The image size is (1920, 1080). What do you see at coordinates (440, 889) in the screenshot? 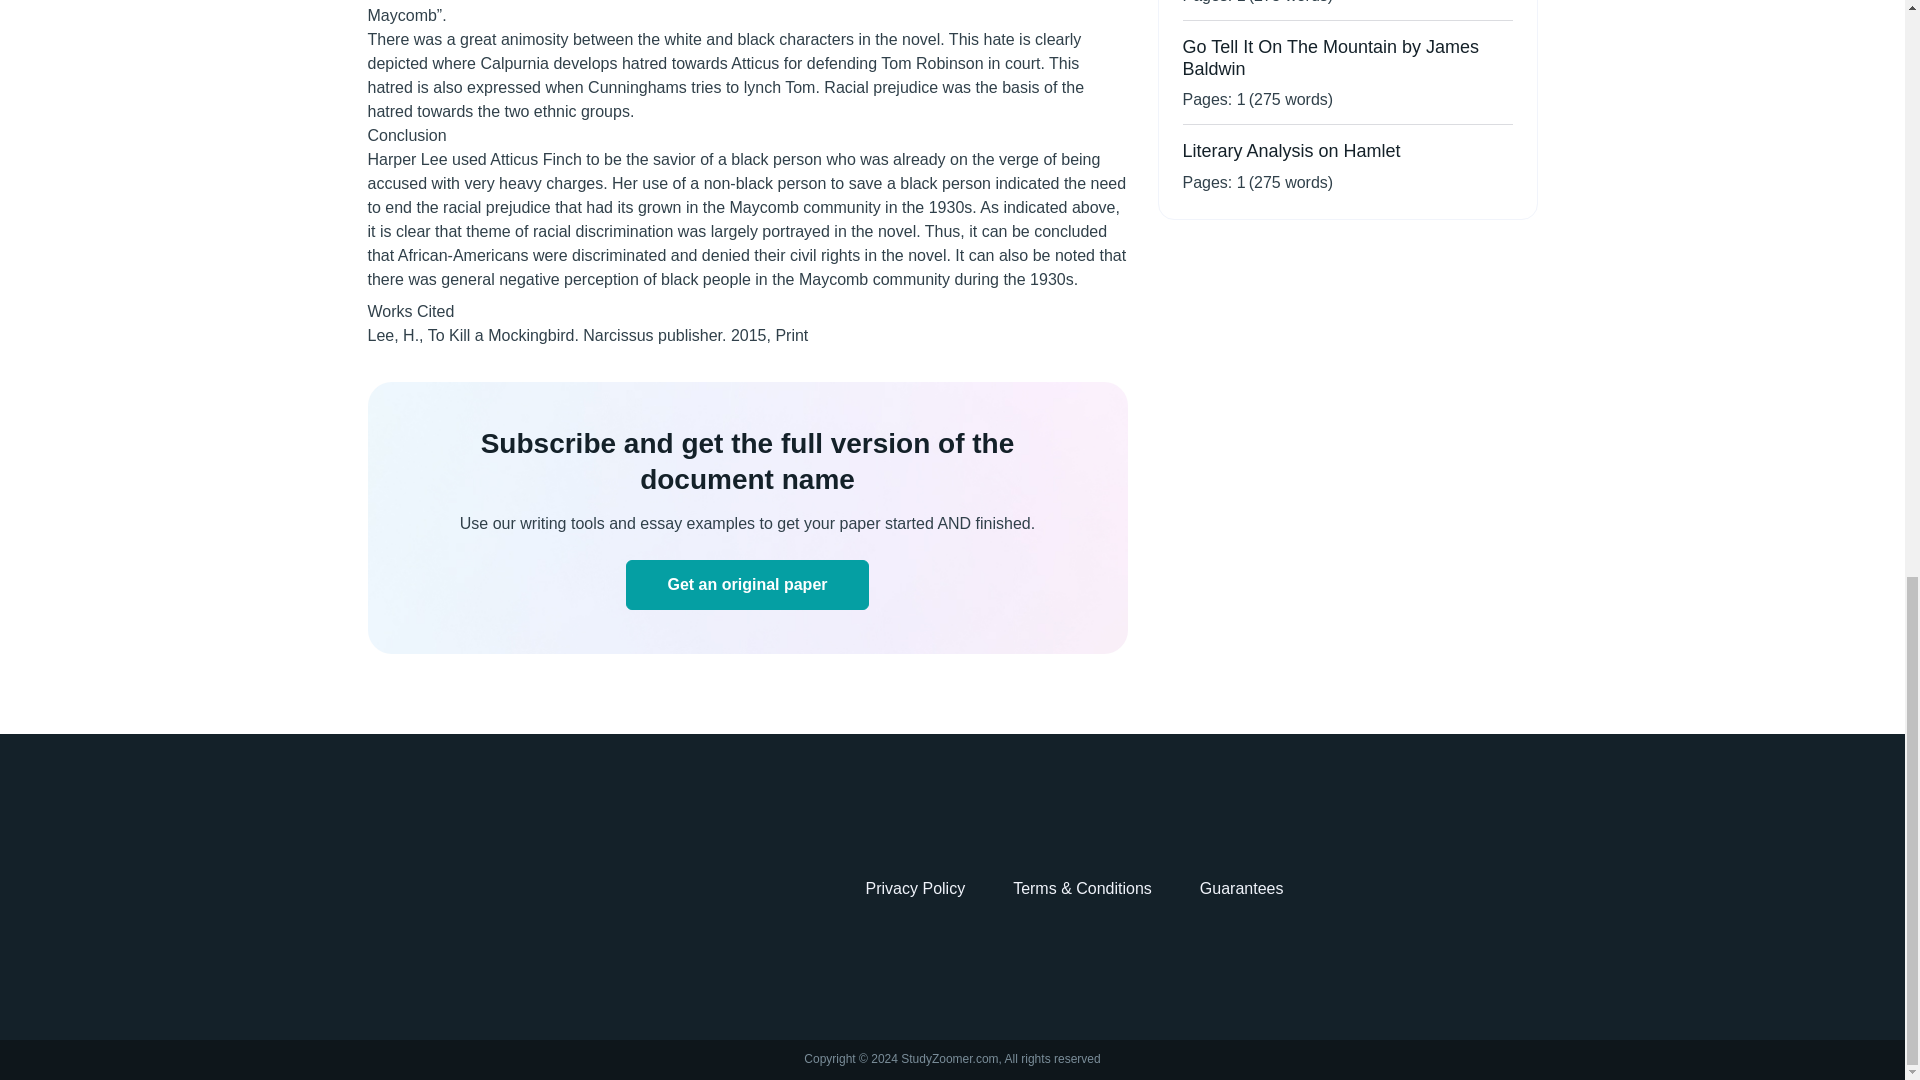
I see `Study Zoomer` at bounding box center [440, 889].